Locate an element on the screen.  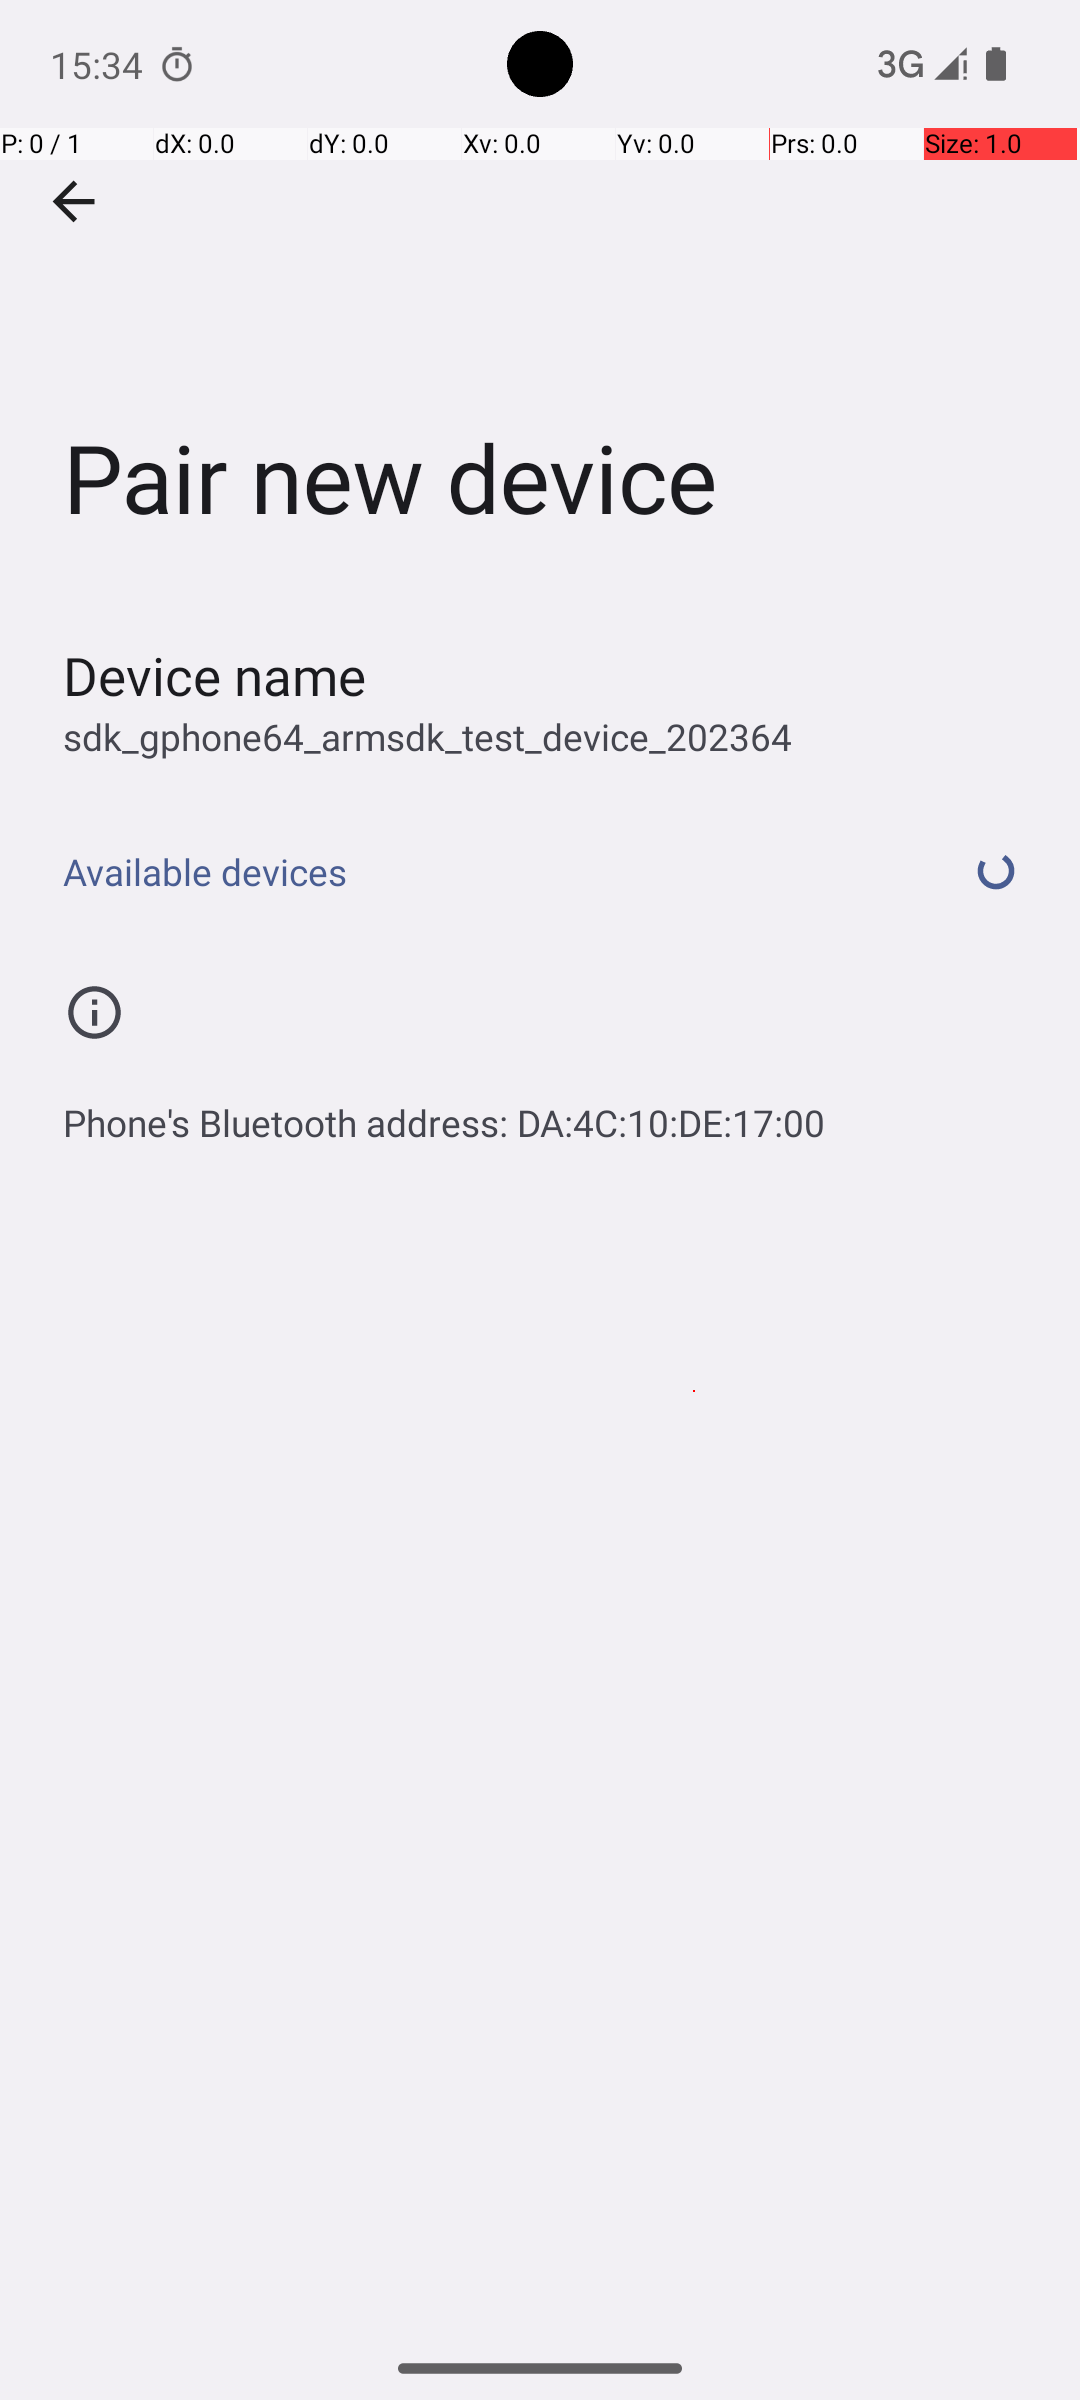
Phone's Bluetooth address: DA:4C:10:DE:17:00 is located at coordinates (444, 1112).